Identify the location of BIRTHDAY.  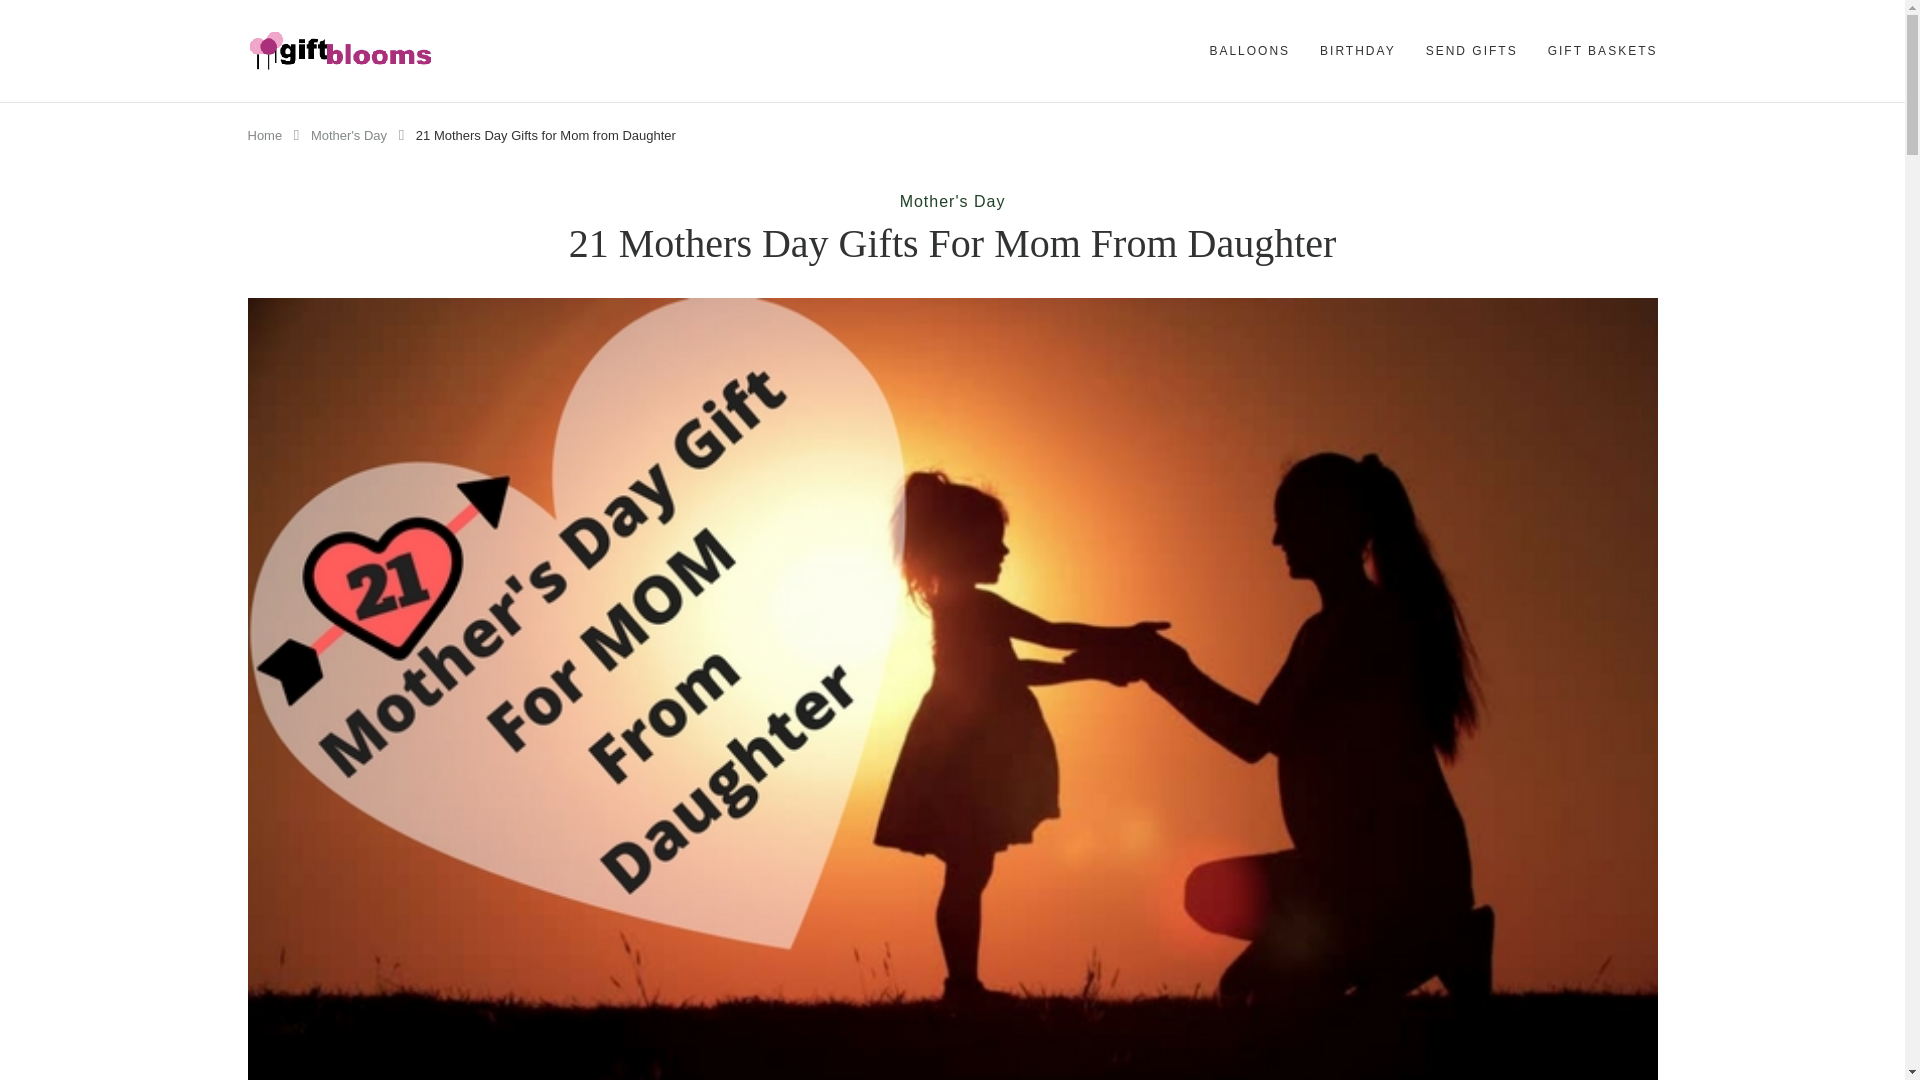
(1358, 50).